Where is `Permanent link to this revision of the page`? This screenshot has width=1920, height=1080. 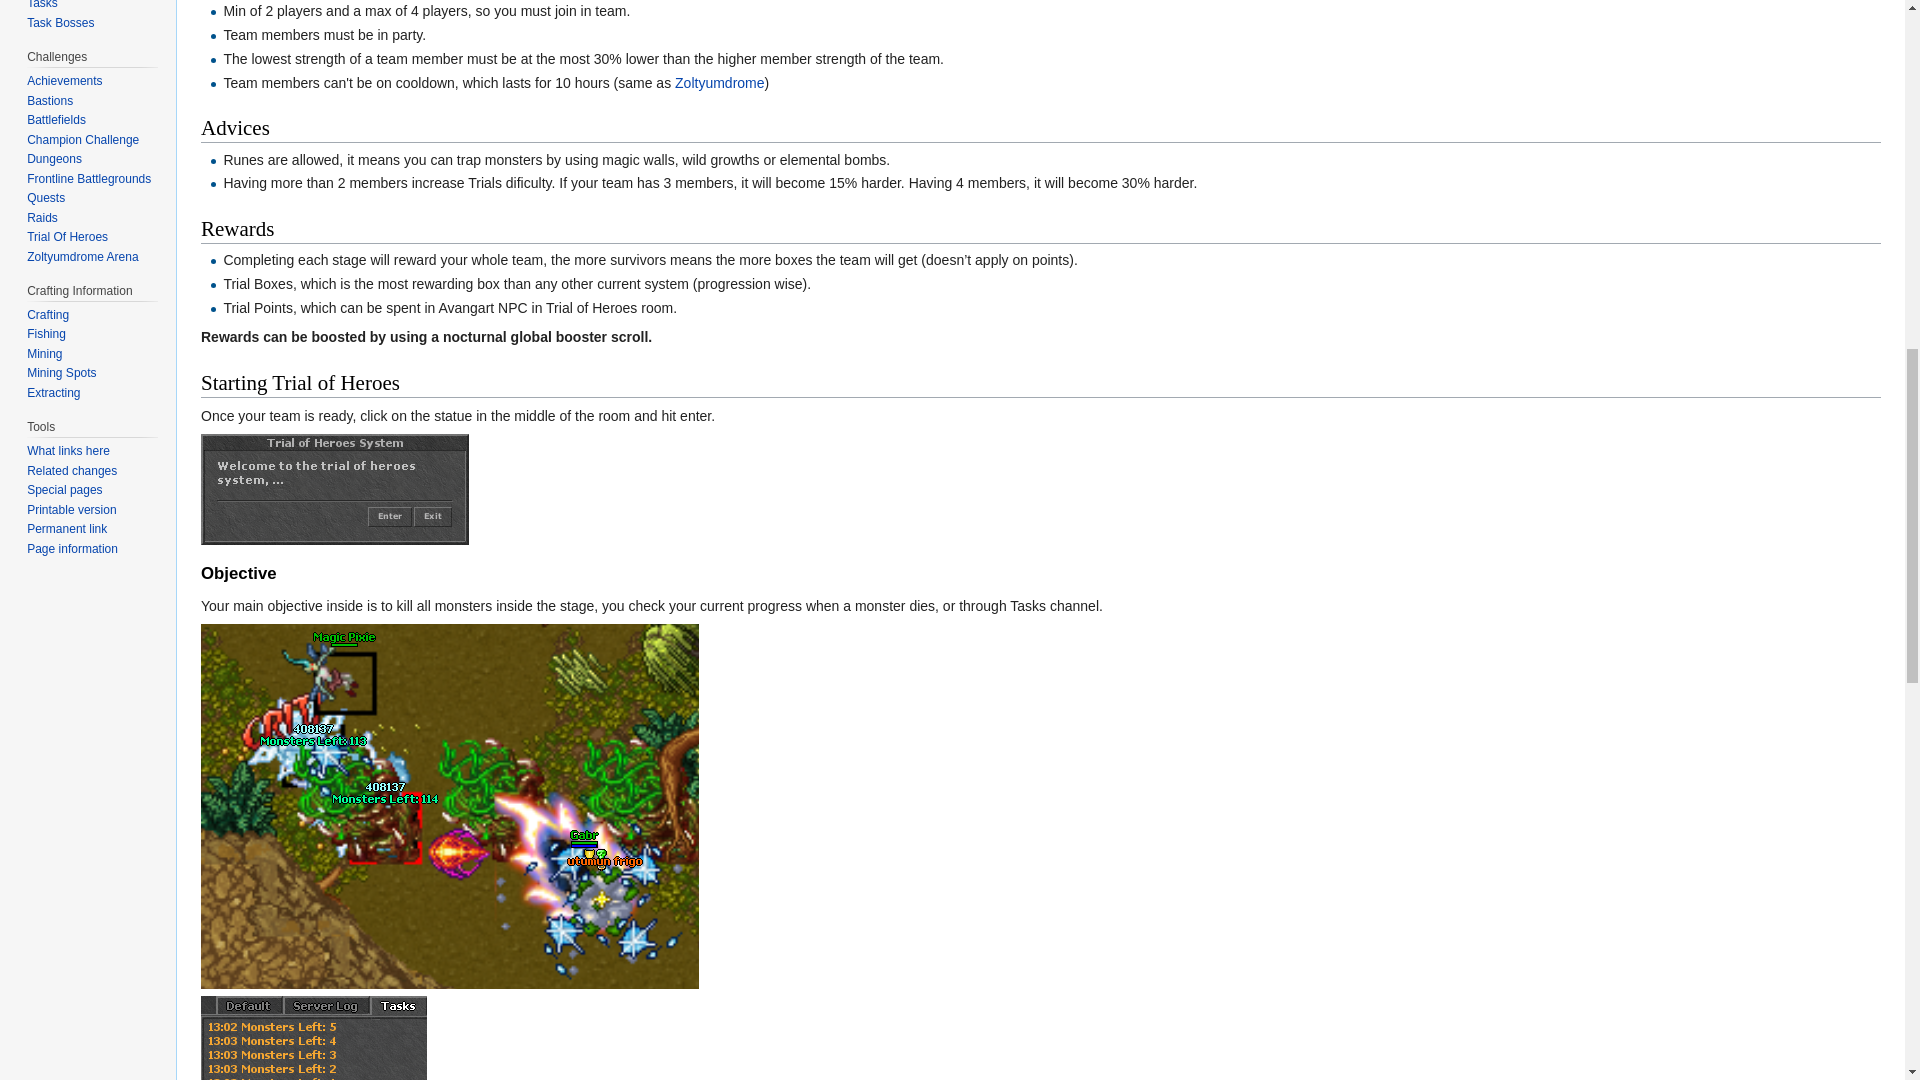
Permanent link to this revision of the page is located at coordinates (66, 528).